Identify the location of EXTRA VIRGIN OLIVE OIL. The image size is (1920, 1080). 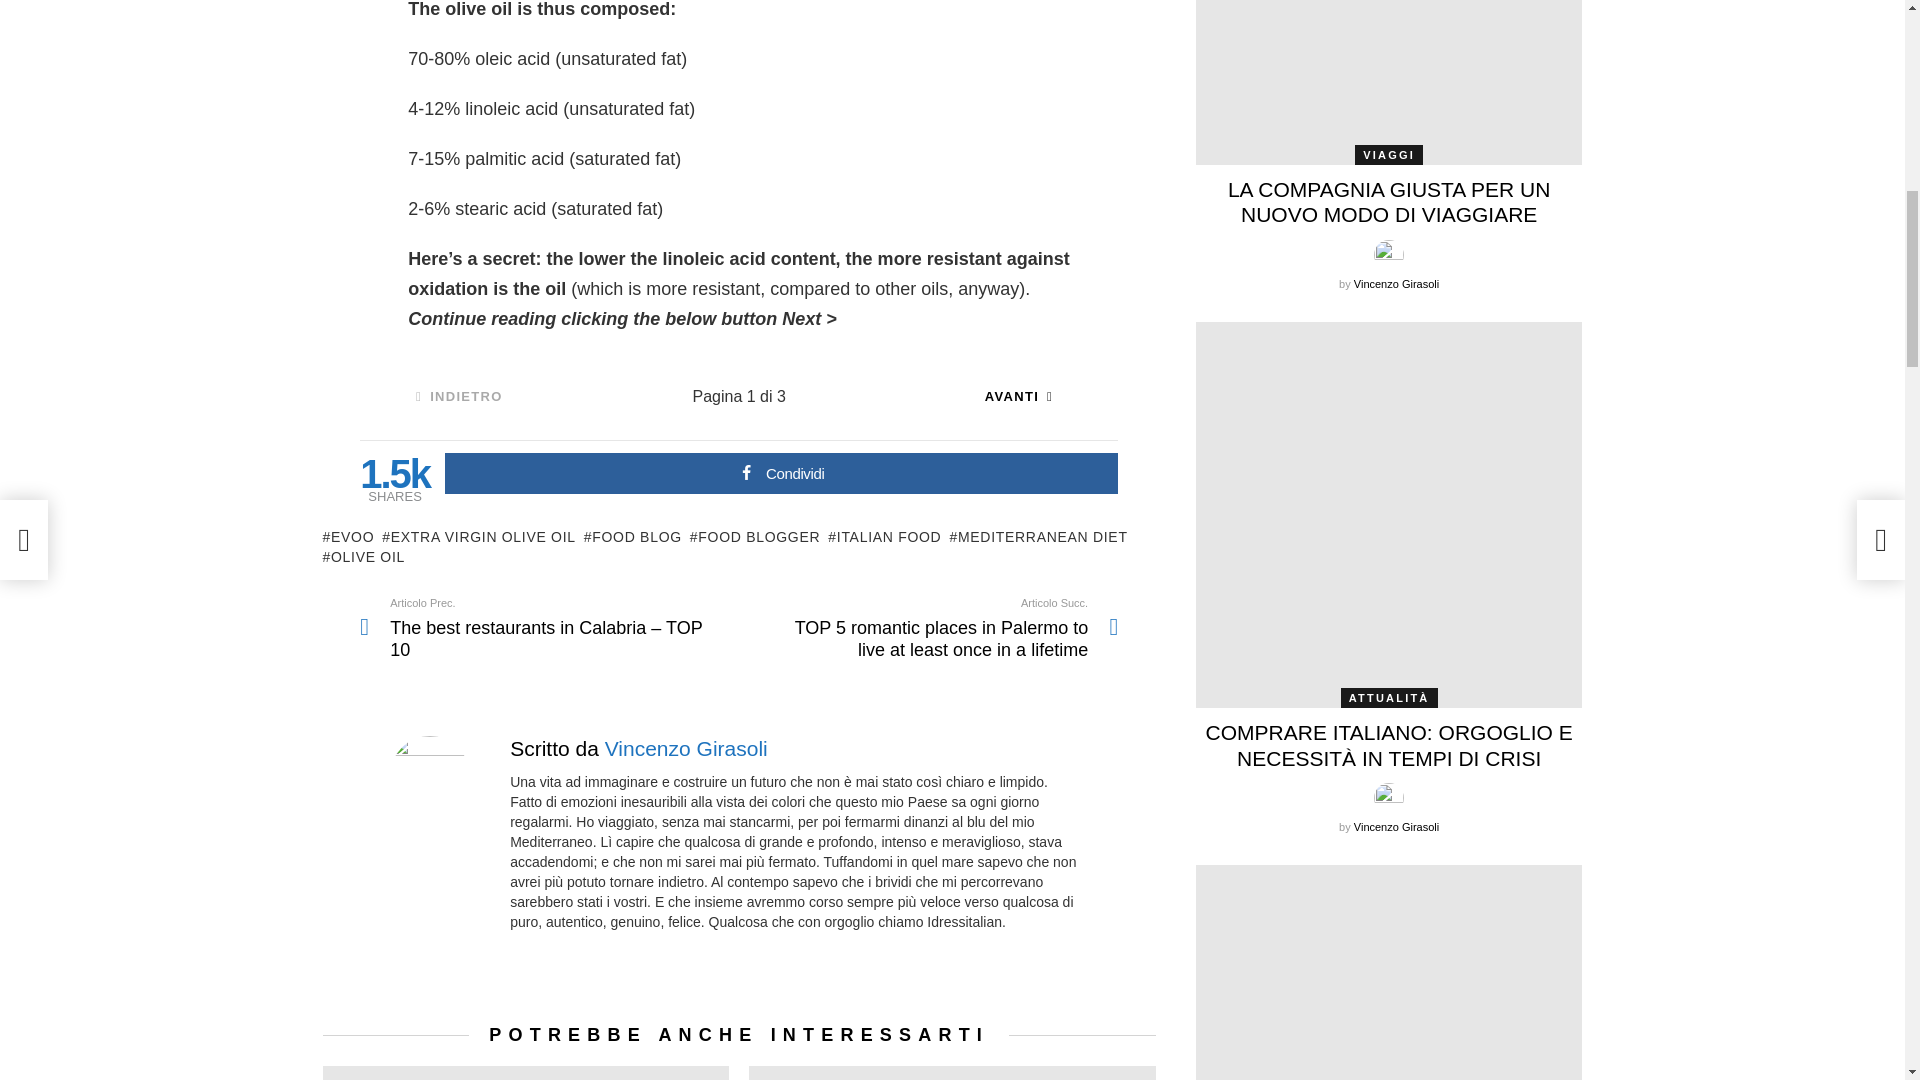
(479, 536).